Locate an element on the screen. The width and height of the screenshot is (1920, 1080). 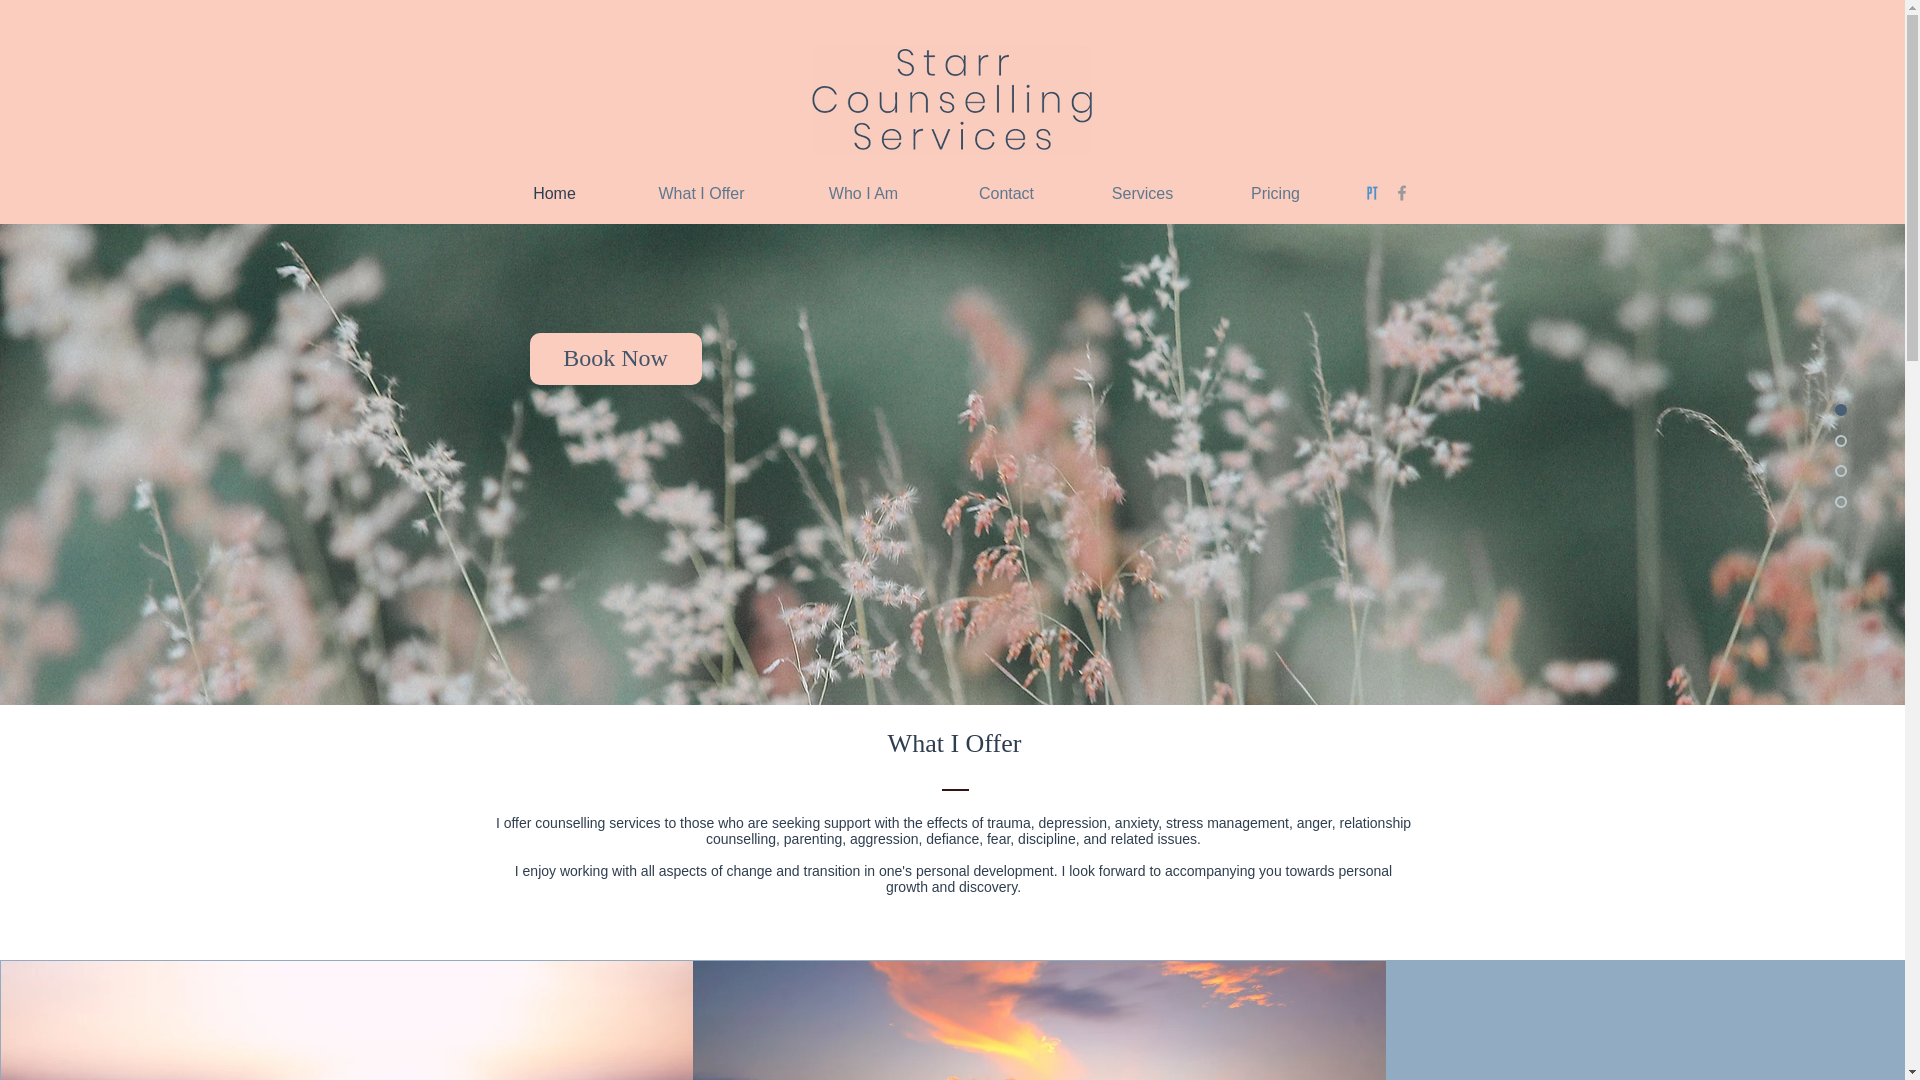
Services is located at coordinates (1142, 192).